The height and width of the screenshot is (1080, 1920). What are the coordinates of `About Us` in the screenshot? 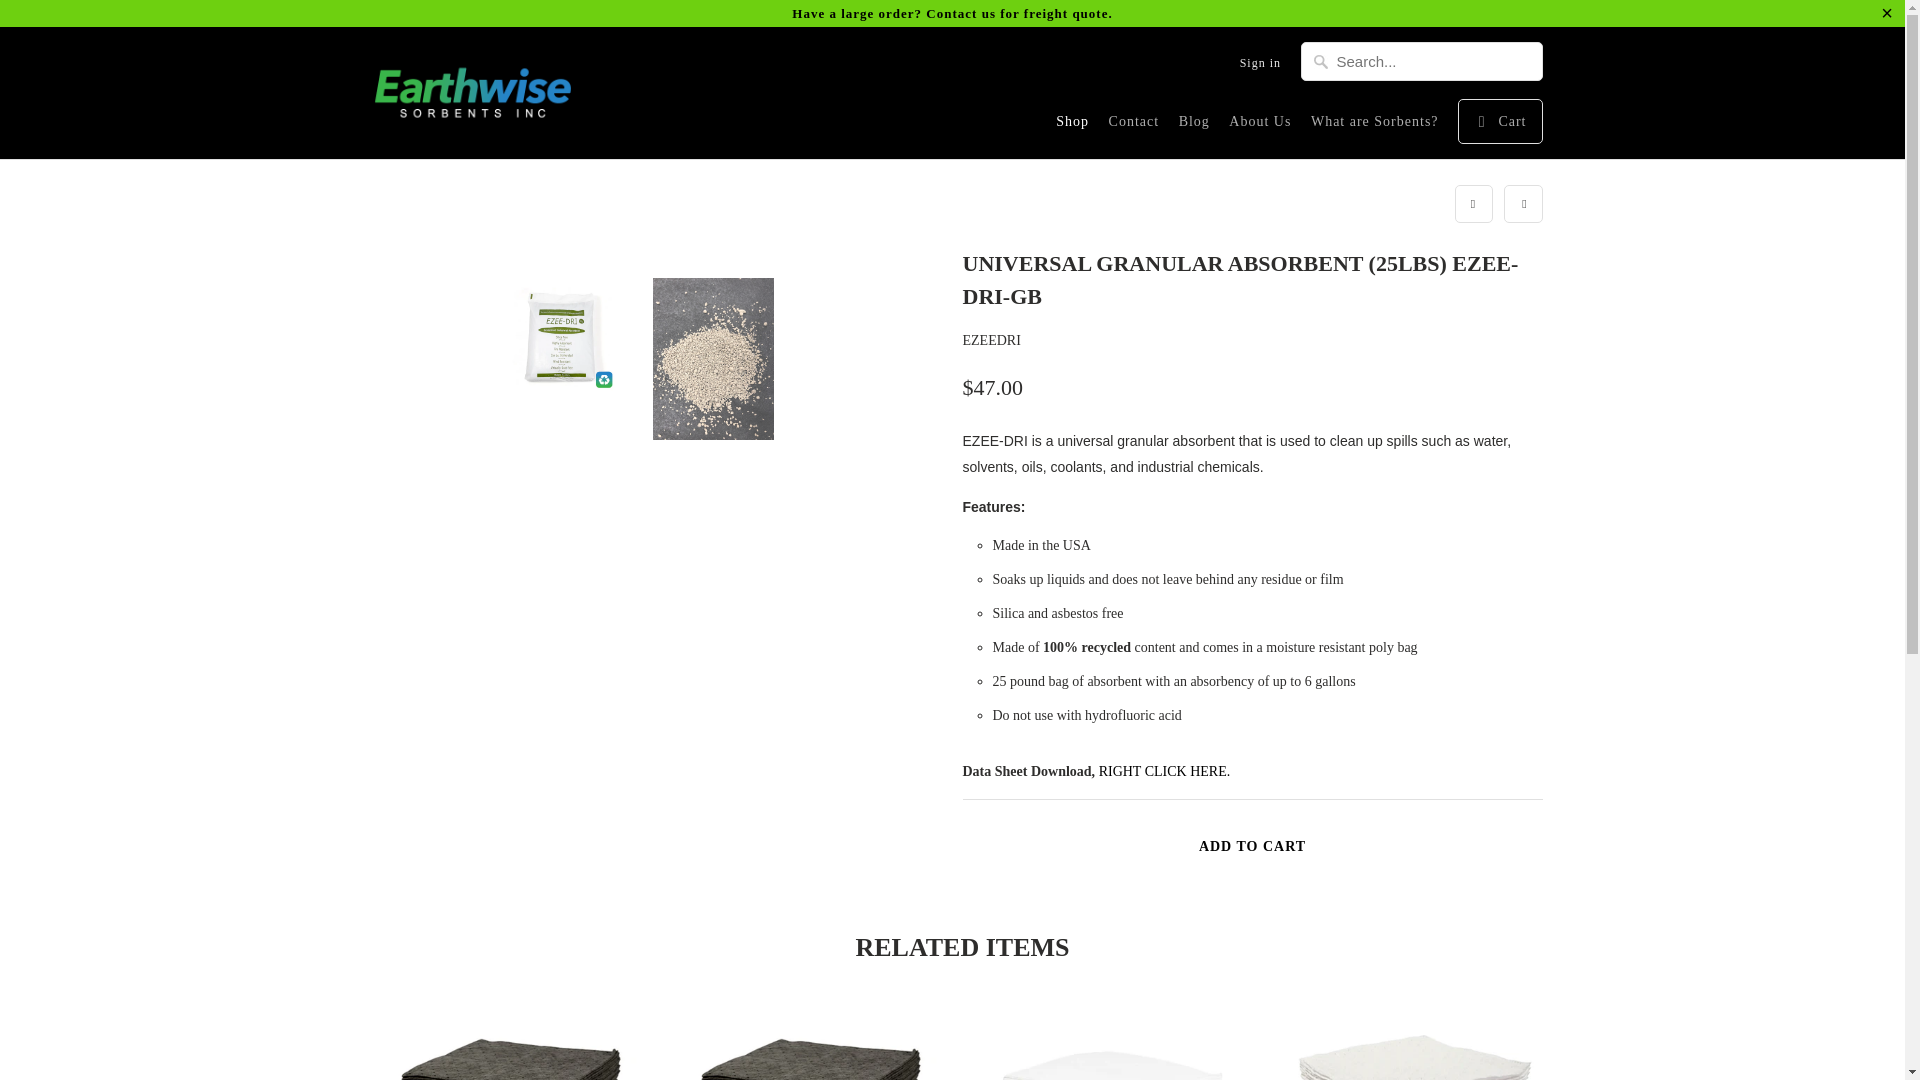 It's located at (1259, 126).